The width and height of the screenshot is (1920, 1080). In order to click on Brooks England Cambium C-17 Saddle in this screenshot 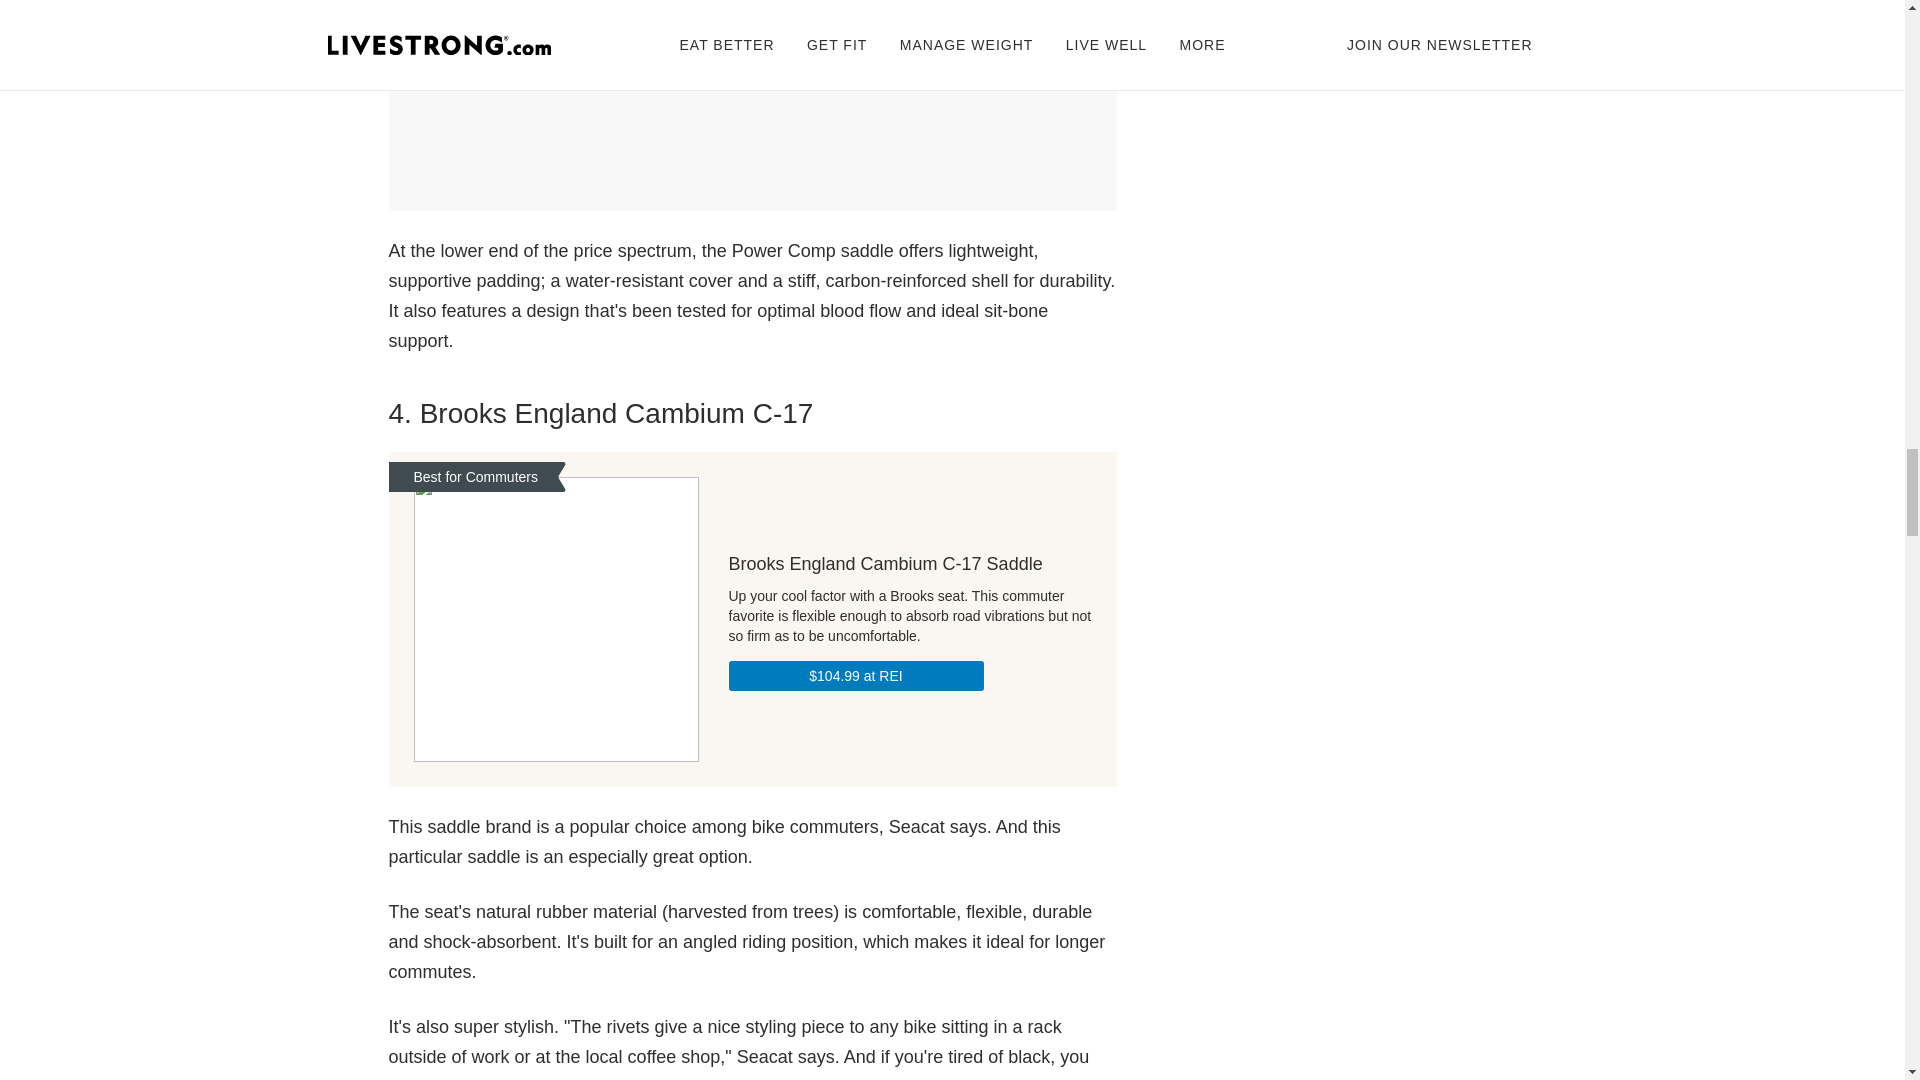, I will do `click(556, 620)`.